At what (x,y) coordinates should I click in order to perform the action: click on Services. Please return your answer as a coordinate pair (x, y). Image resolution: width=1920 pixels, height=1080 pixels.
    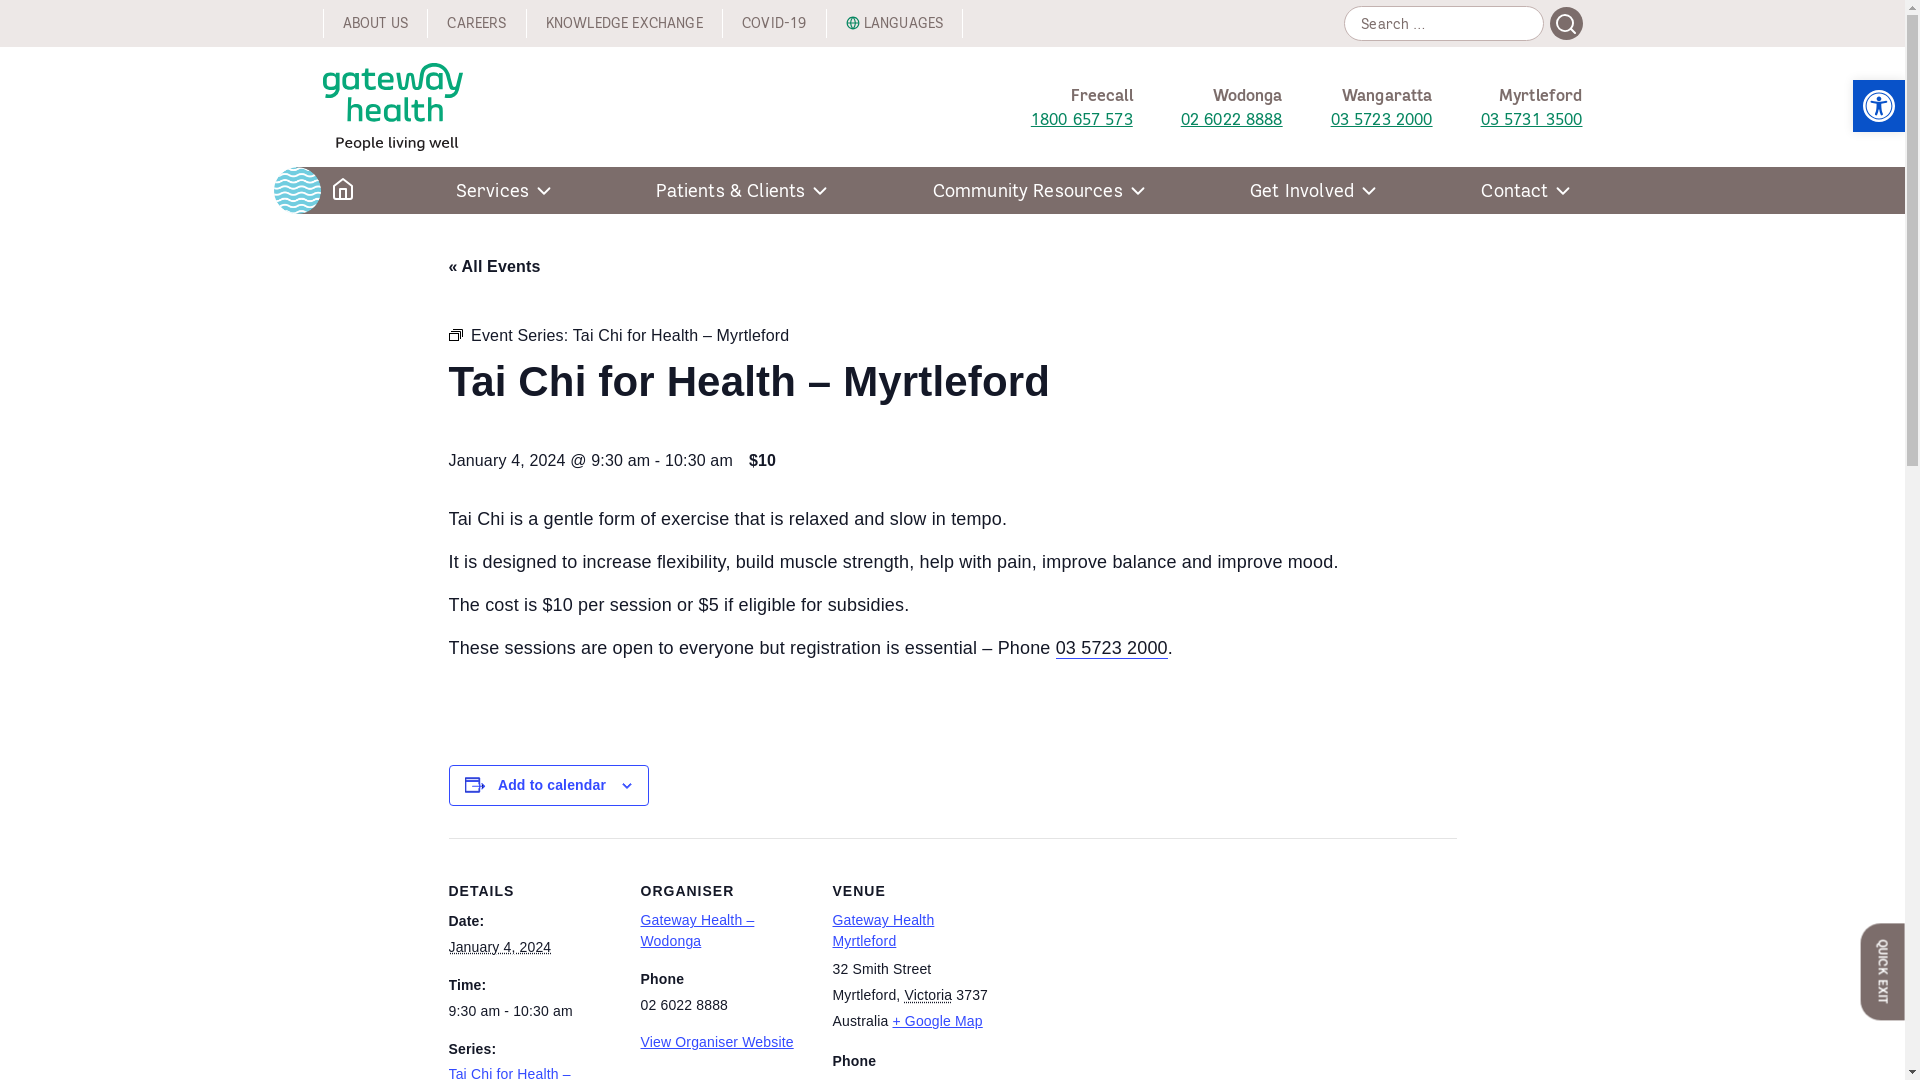
    Looking at the image, I should click on (506, 190).